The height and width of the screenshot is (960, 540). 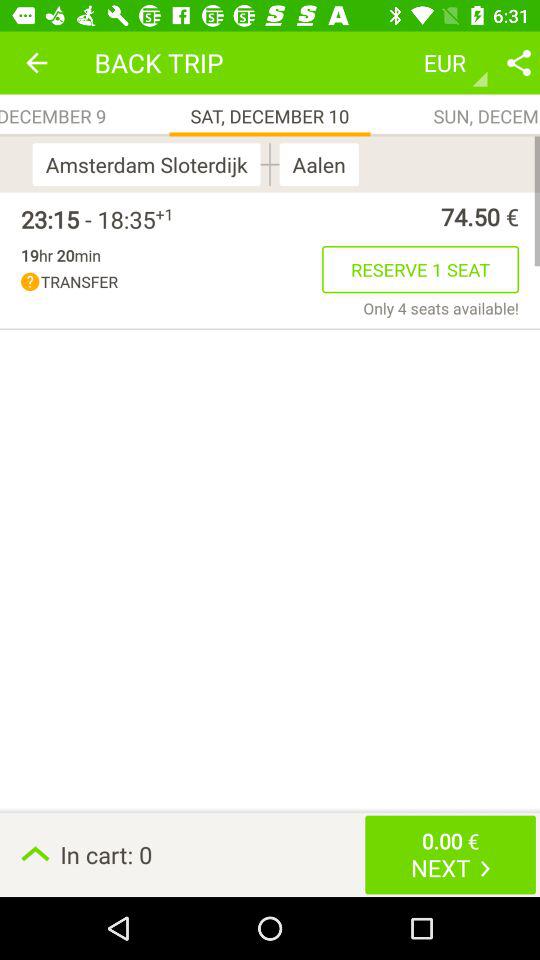 I want to click on swipe until amsterdam sloterdijk item, so click(x=150, y=164).